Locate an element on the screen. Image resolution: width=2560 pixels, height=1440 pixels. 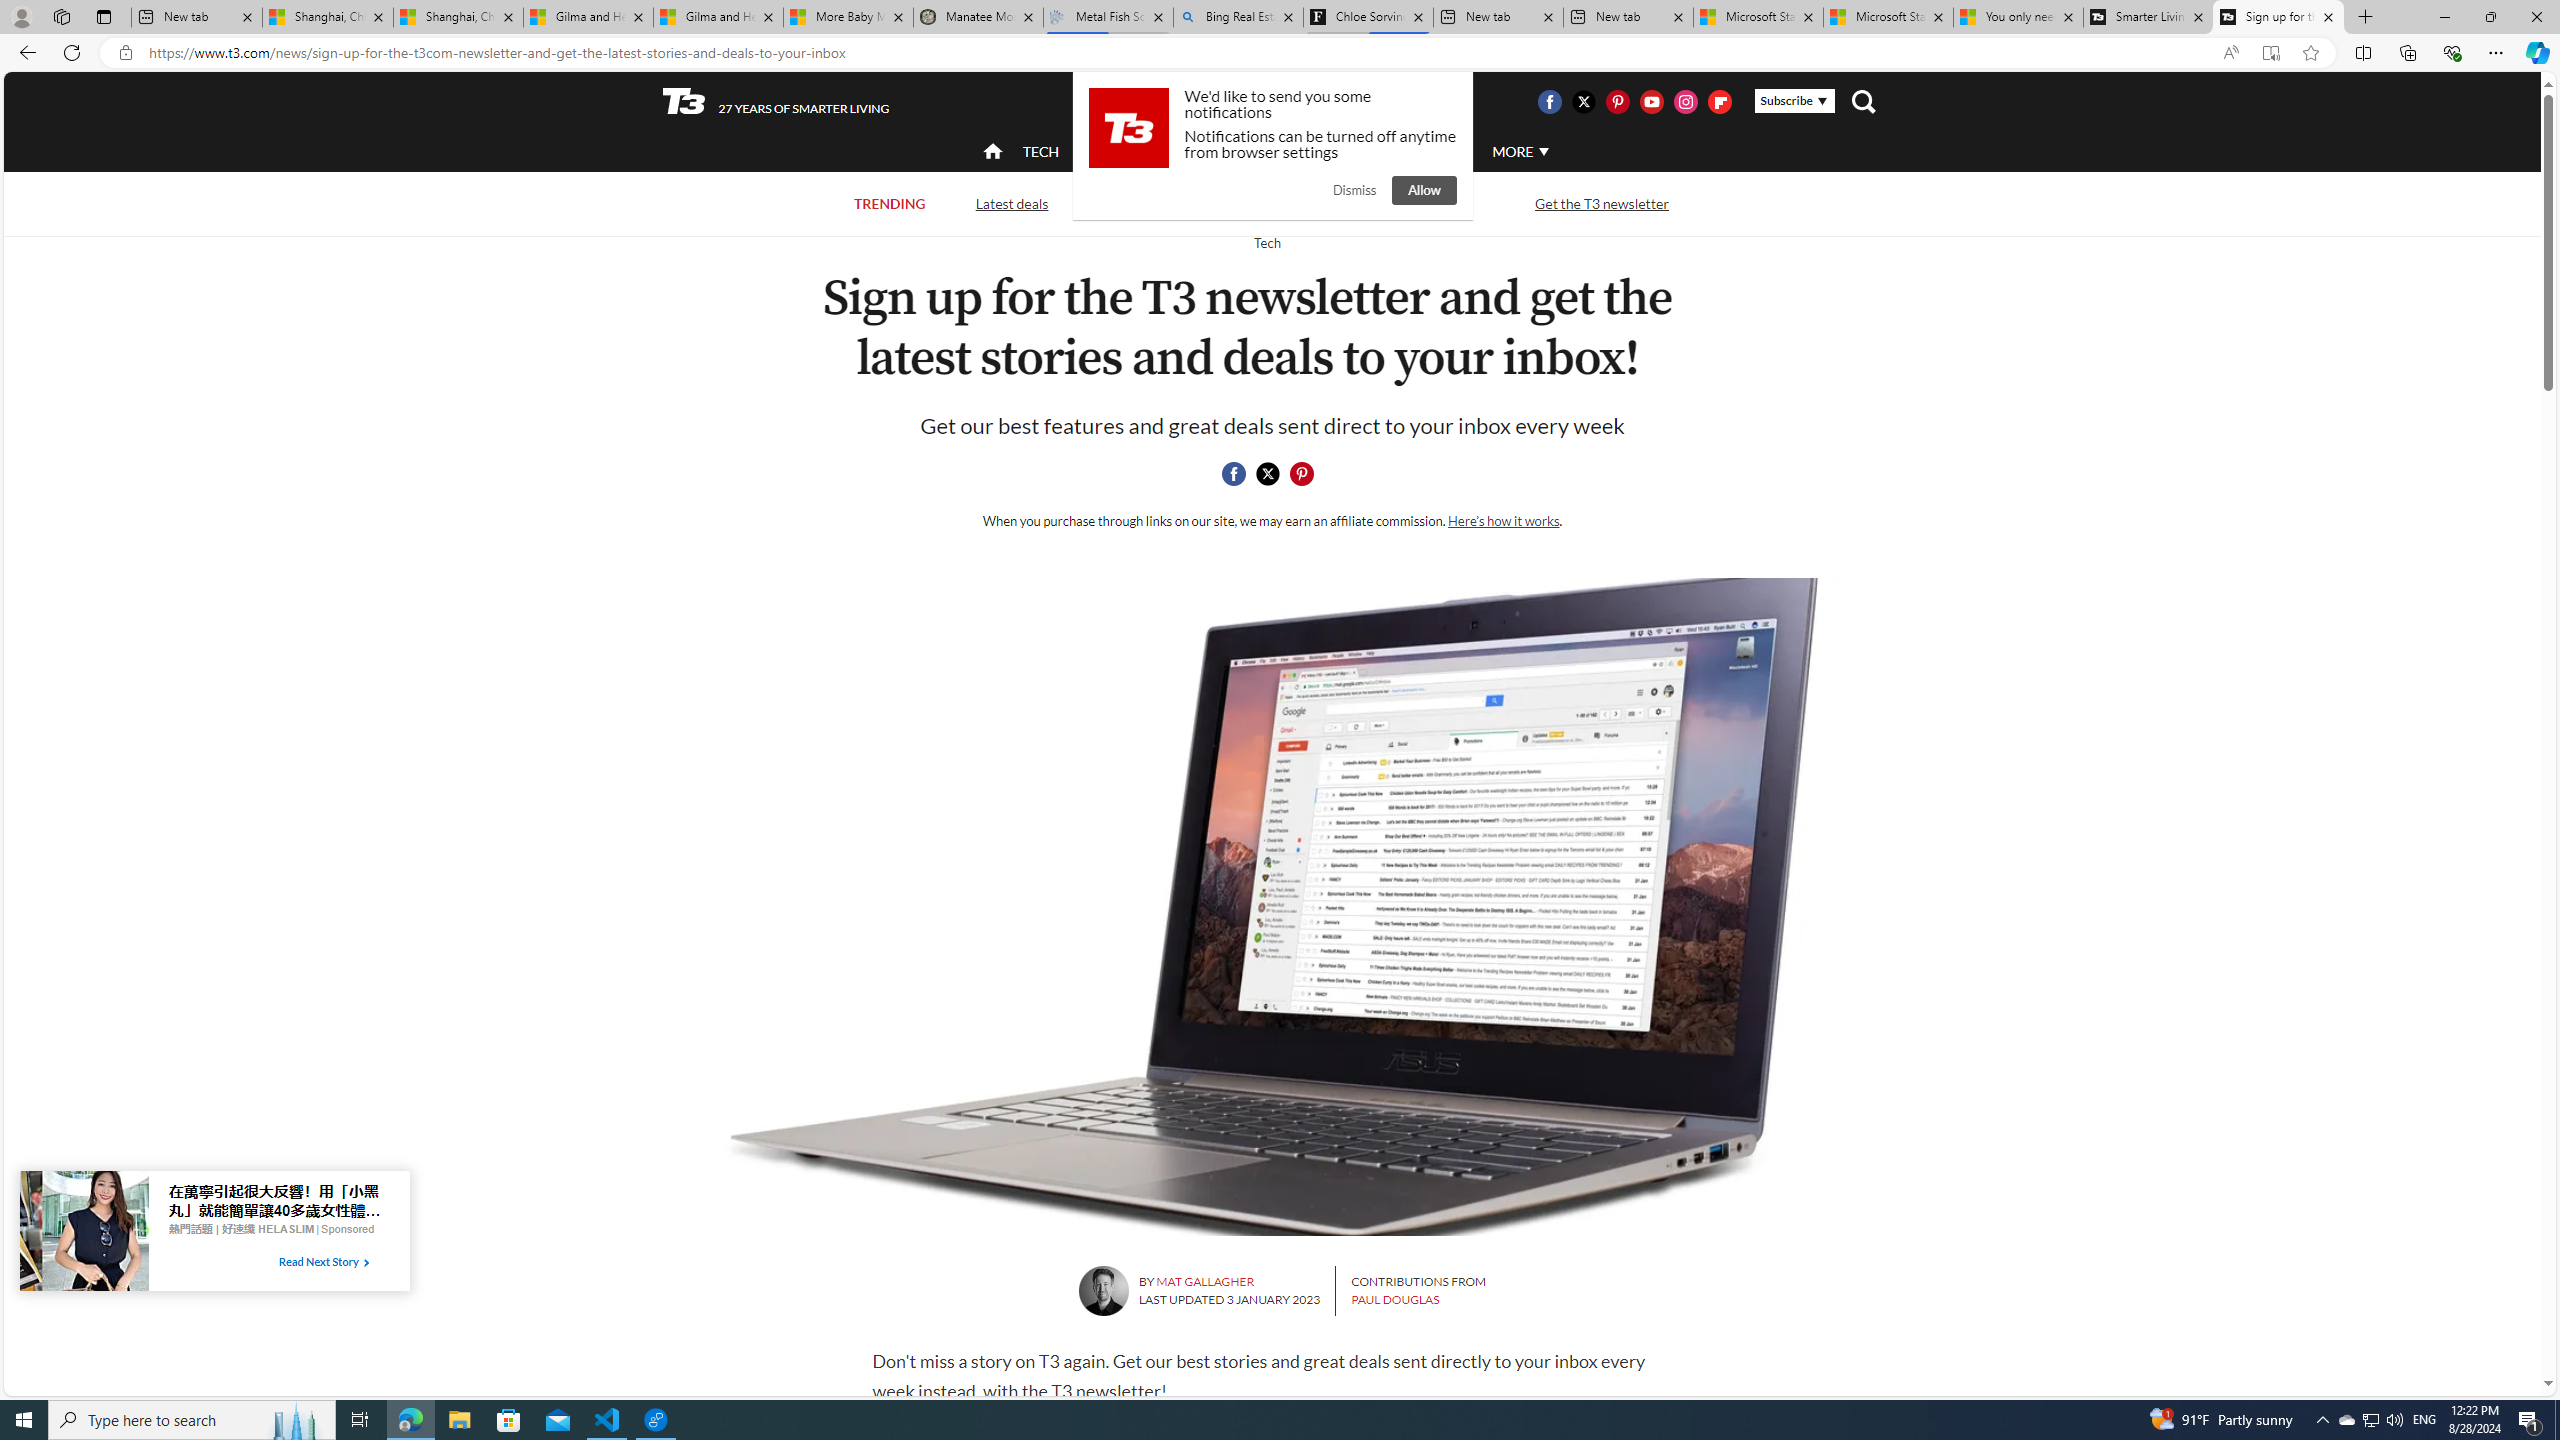
Enter Immersive Reader (F9) is located at coordinates (2270, 53).